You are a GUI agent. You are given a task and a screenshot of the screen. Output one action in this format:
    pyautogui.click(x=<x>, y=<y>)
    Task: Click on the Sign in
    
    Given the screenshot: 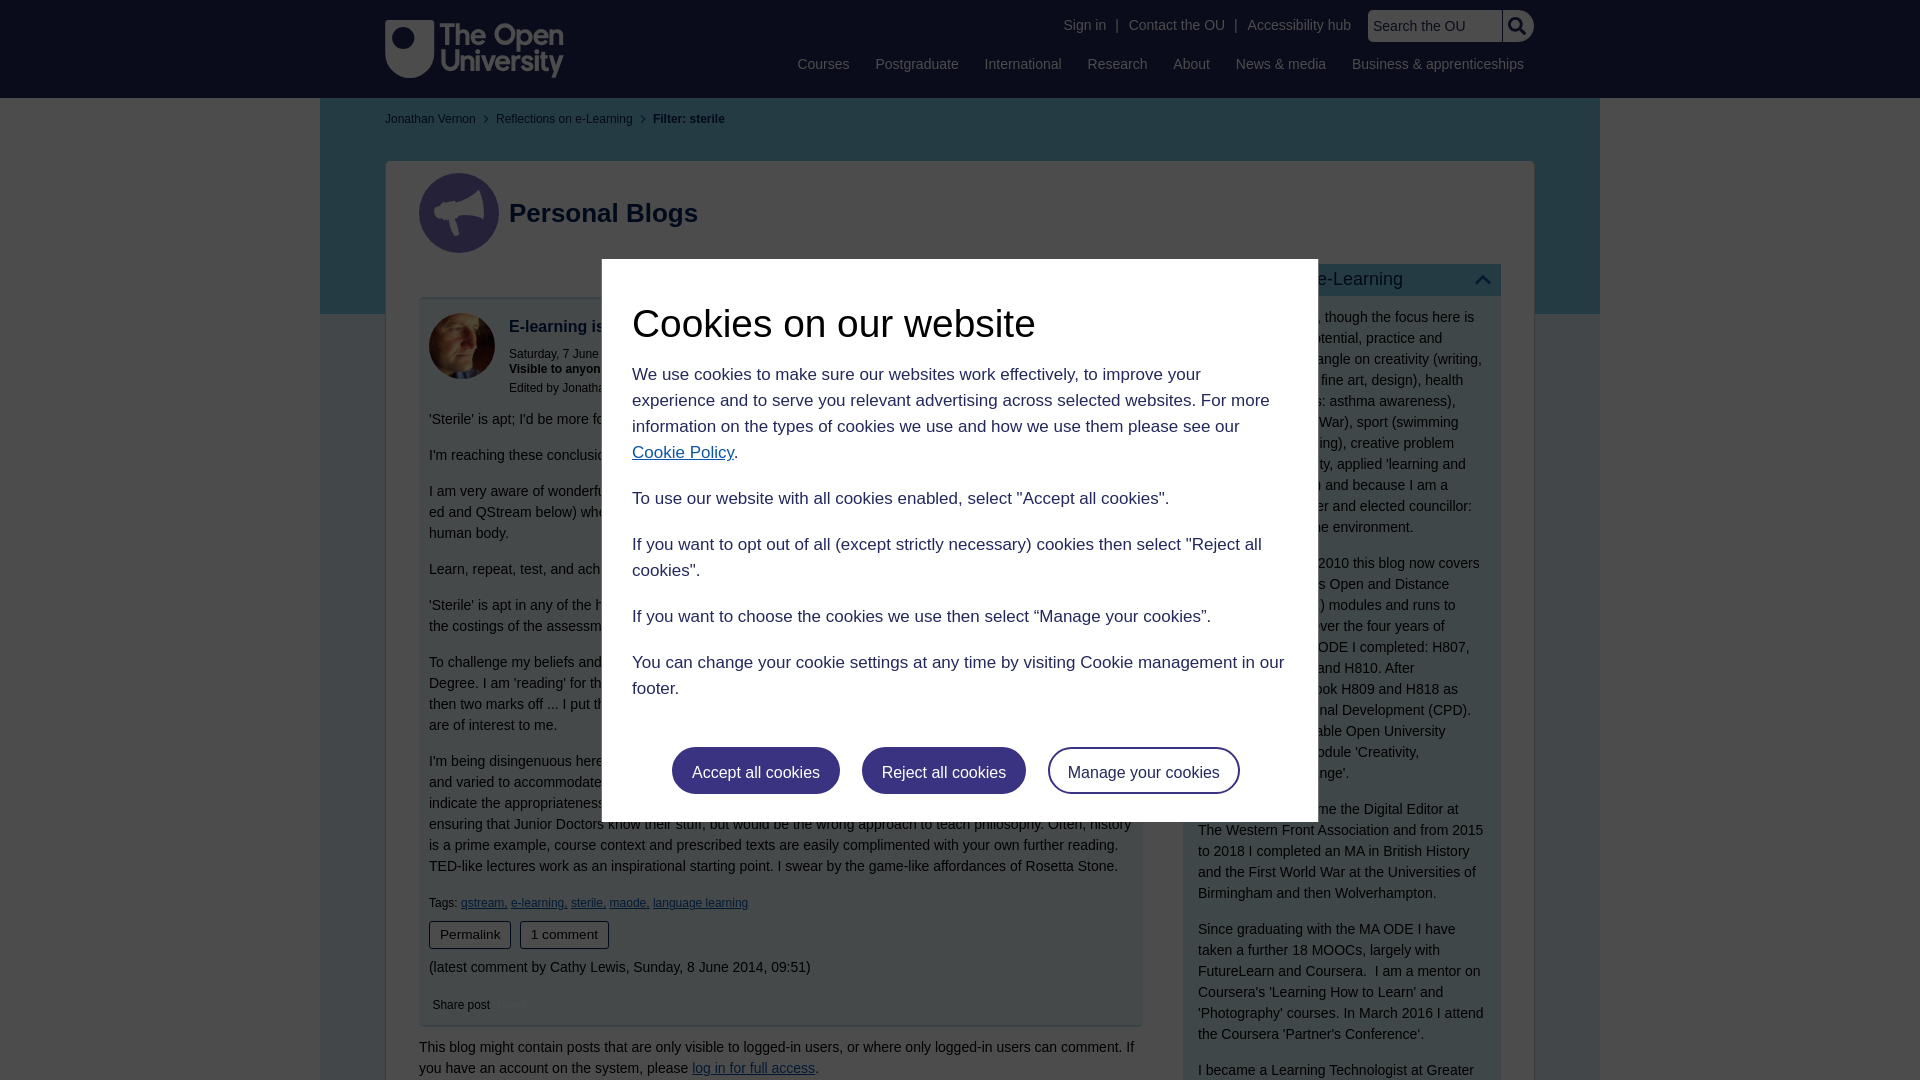 What is the action you would take?
    pyautogui.click(x=1084, y=25)
    